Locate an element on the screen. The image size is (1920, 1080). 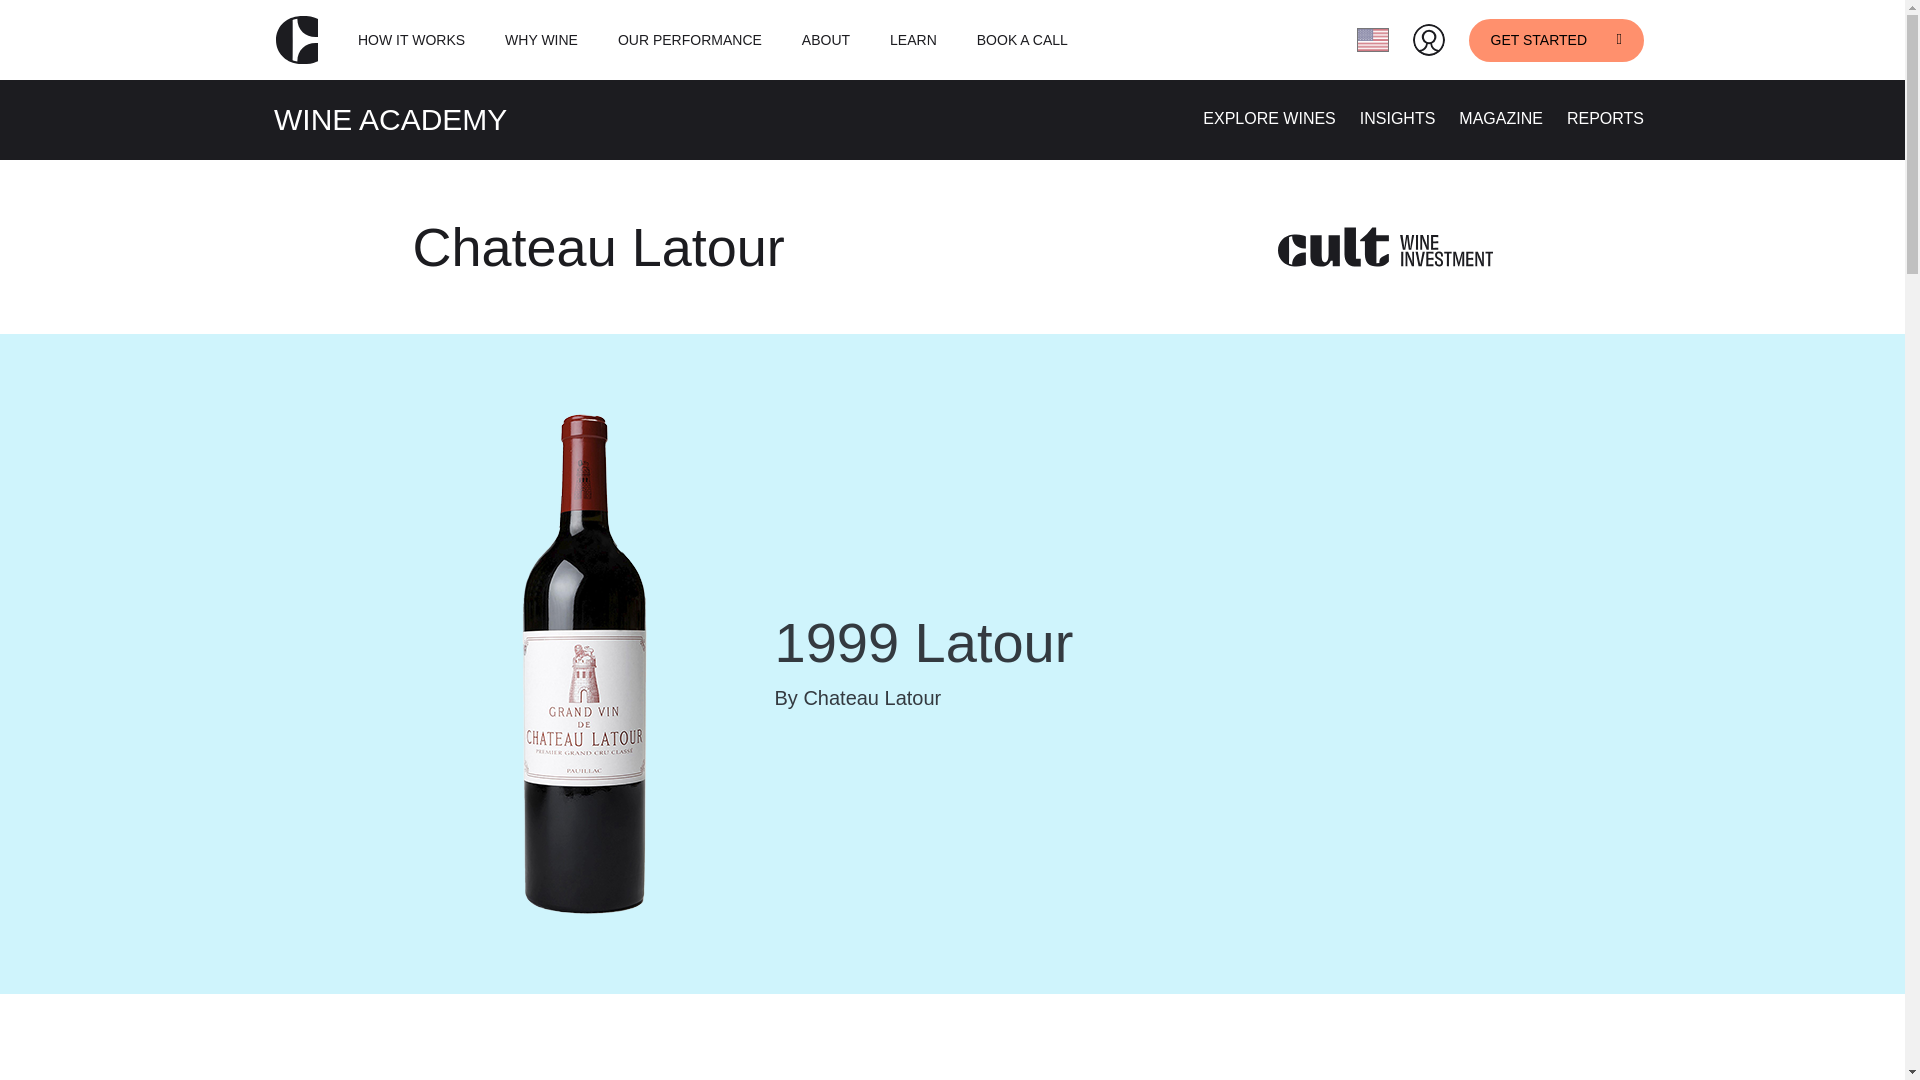
MAGAZINE is located at coordinates (1501, 118).